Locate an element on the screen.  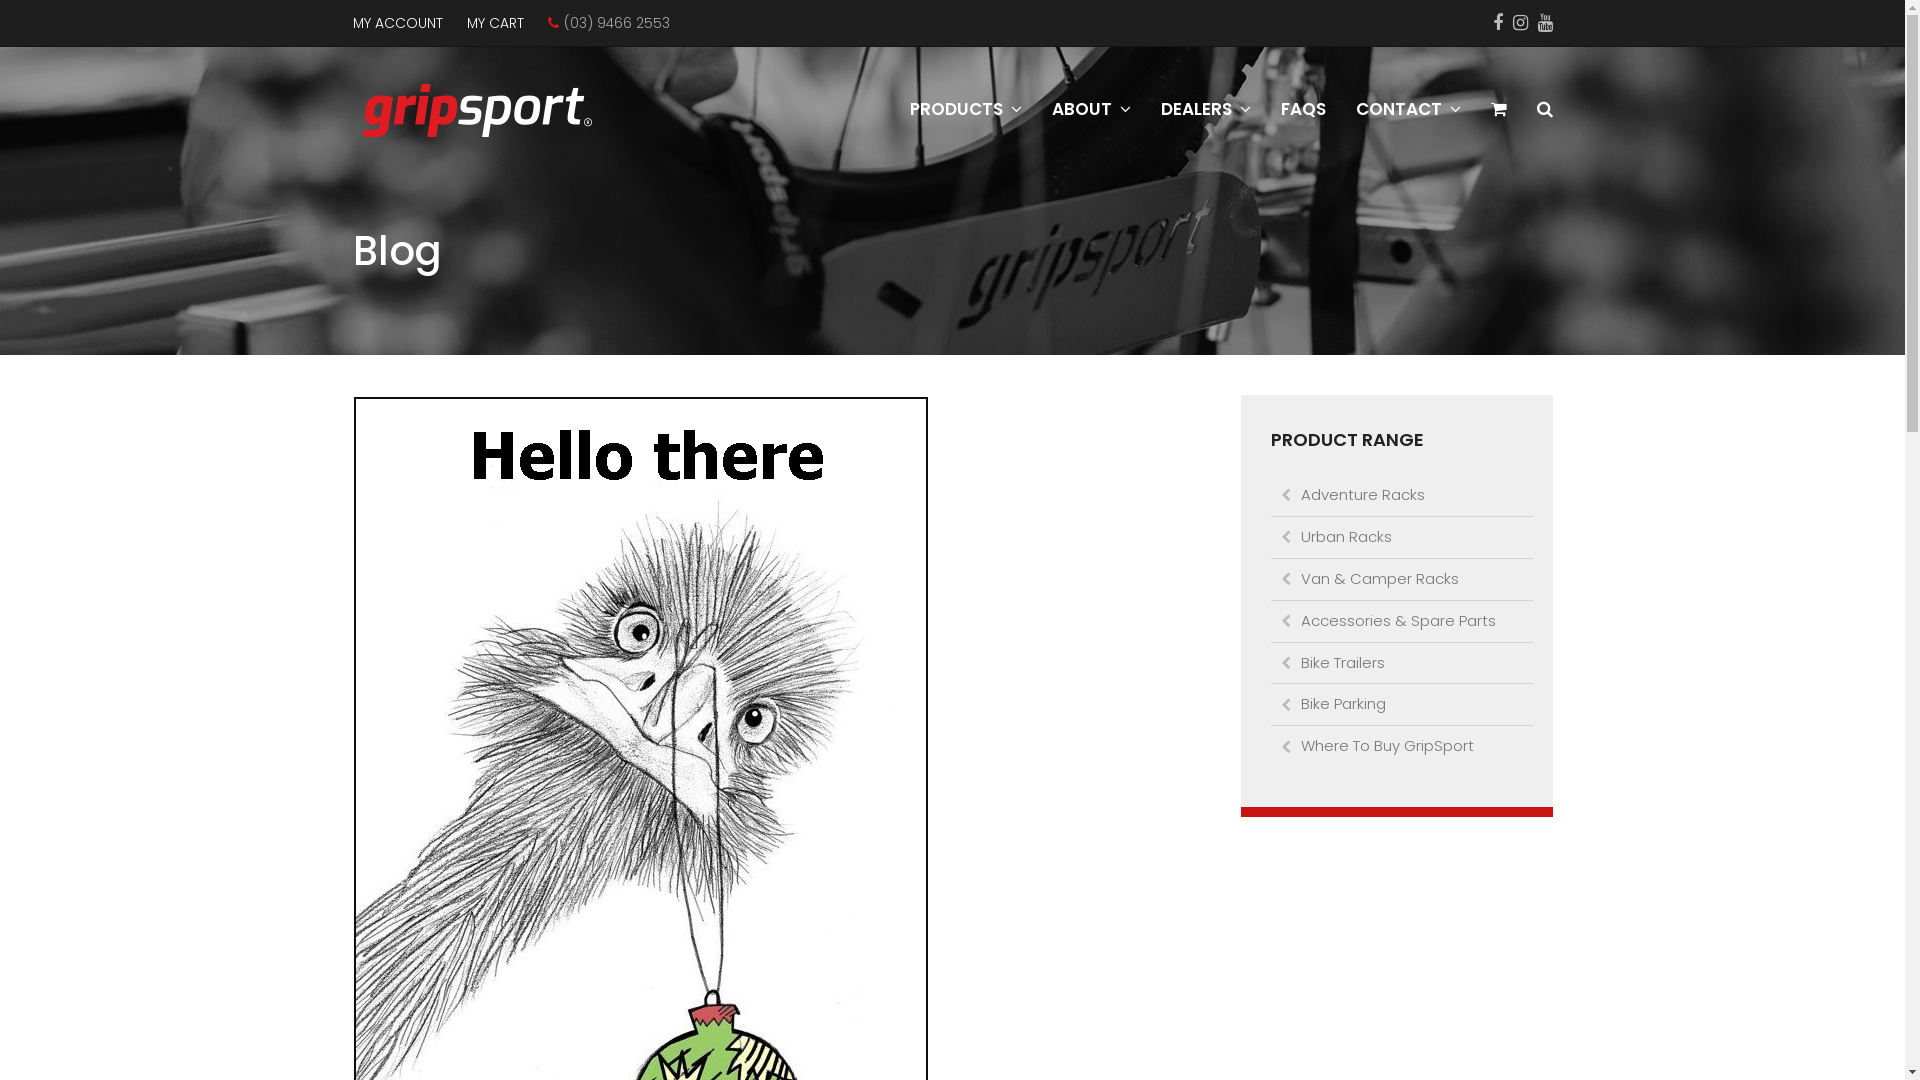
FAQS is located at coordinates (1304, 110).